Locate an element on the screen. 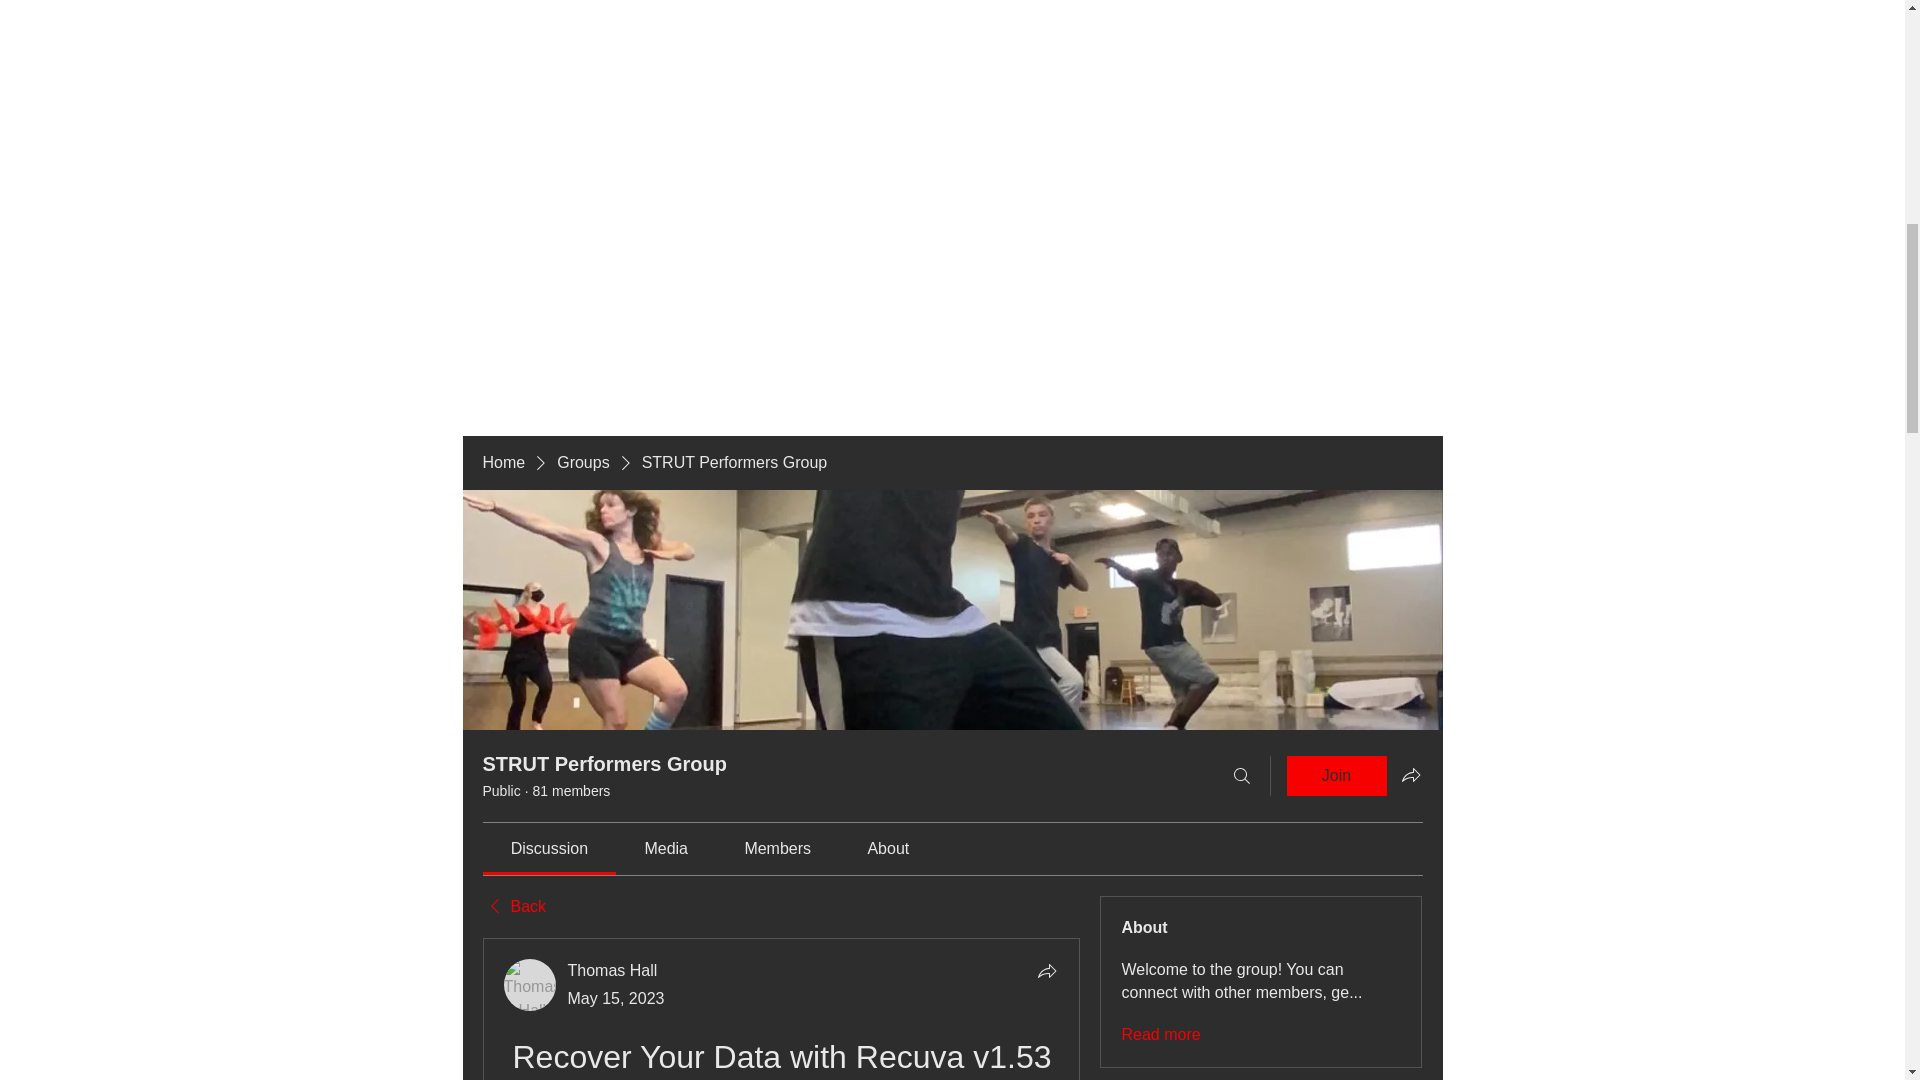  Groups is located at coordinates (582, 463).